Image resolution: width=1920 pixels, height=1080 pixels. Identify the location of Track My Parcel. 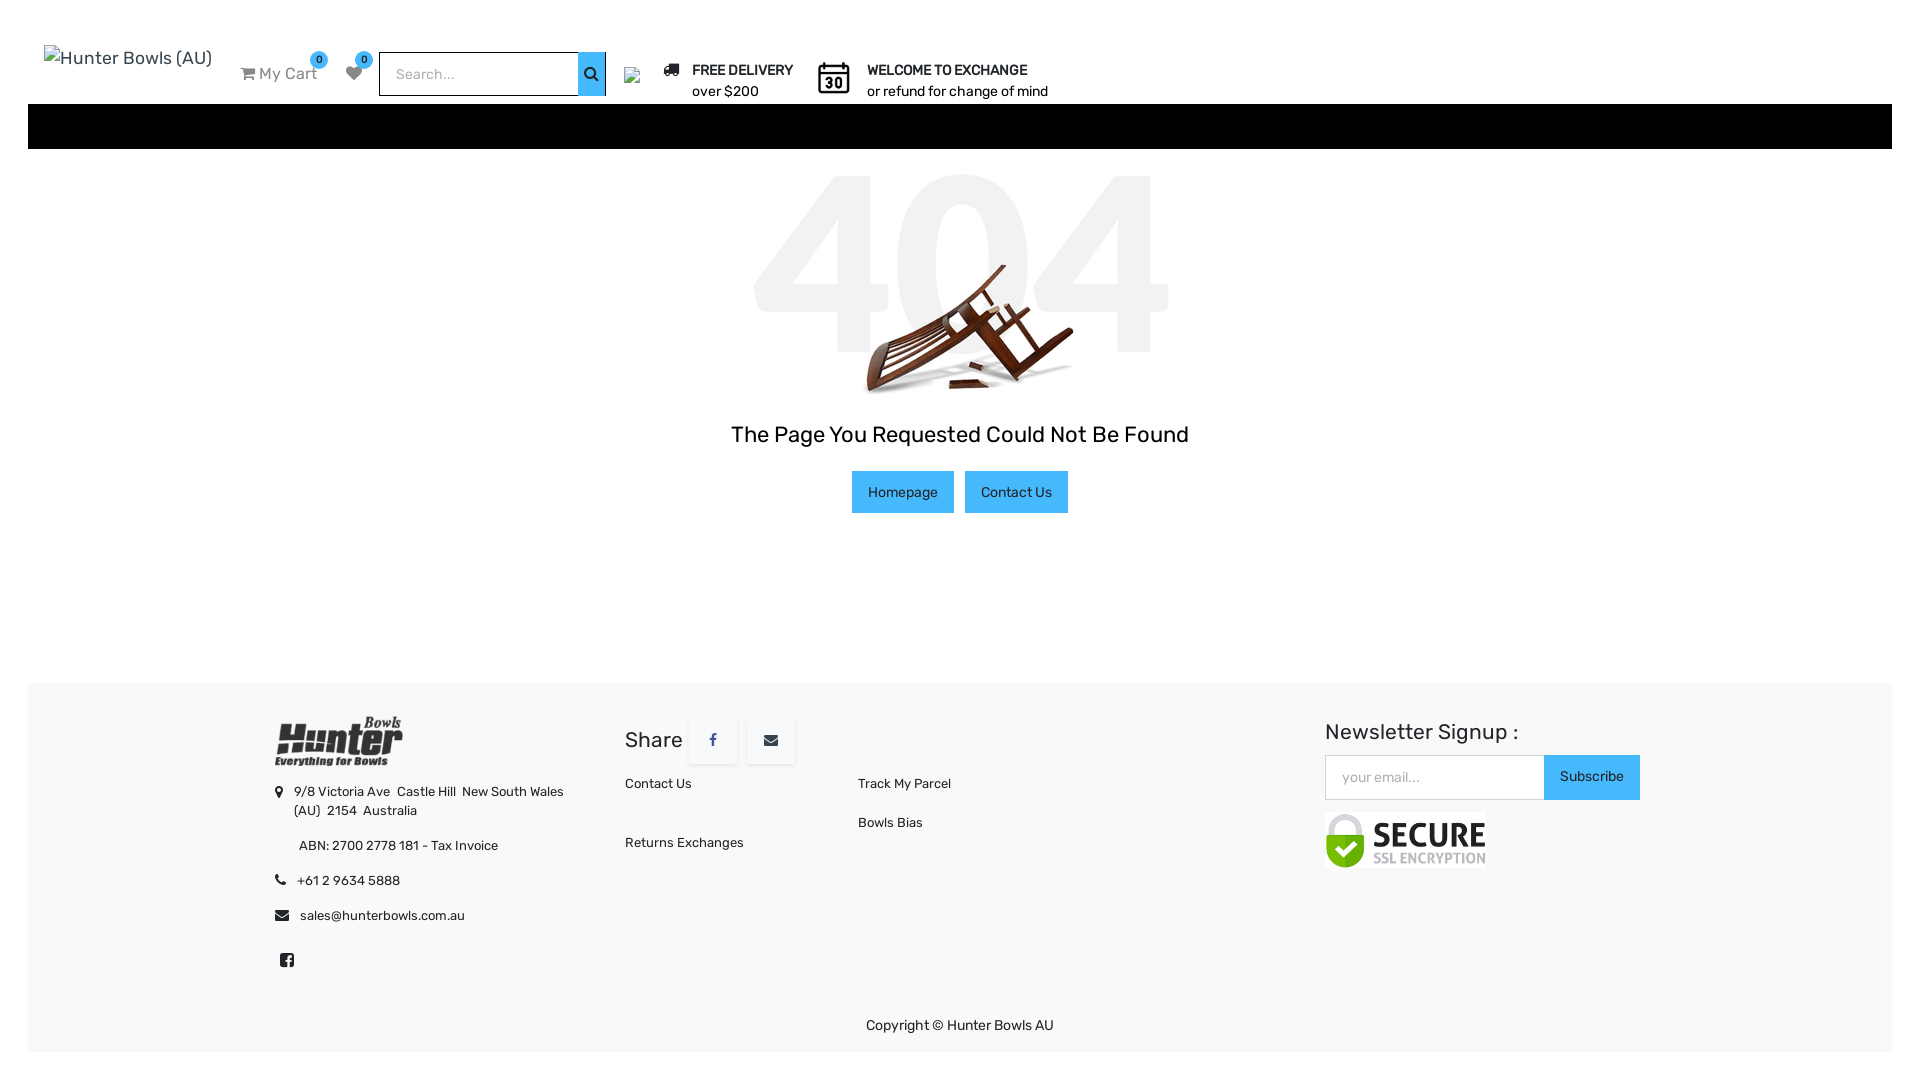
(960, 784).